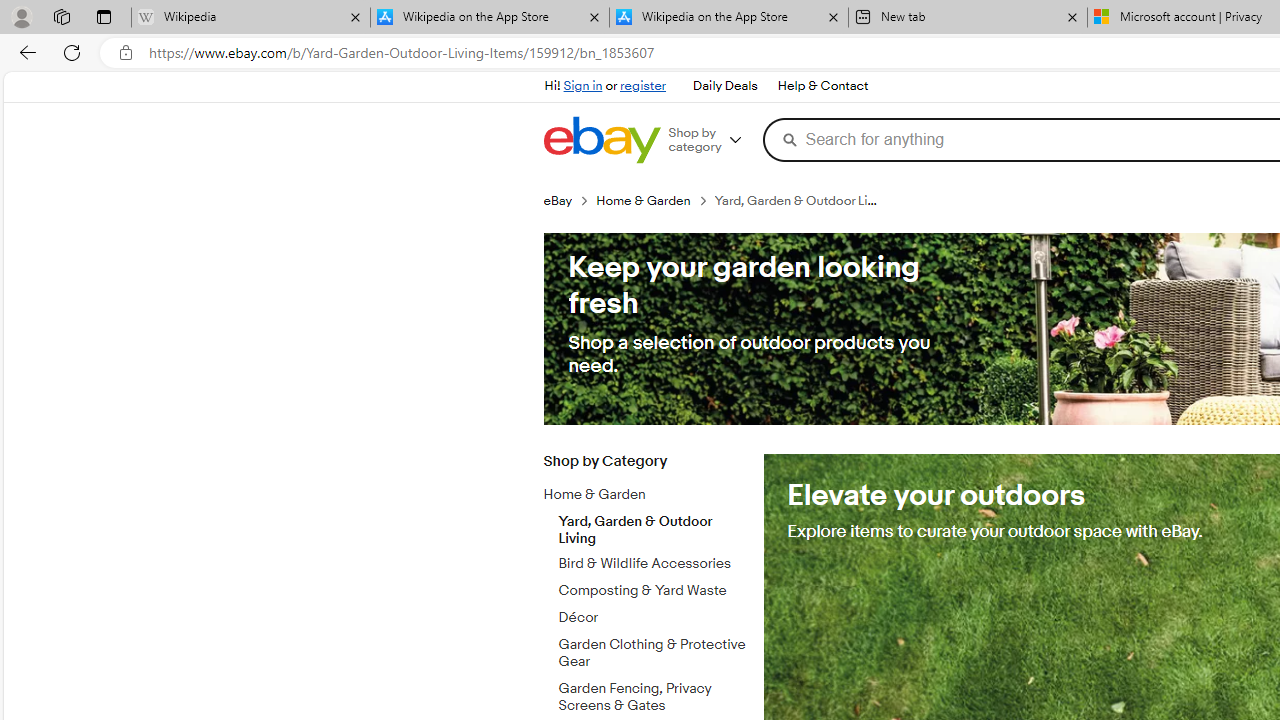  I want to click on Garden Clothing & Protective Gear, so click(653, 649).